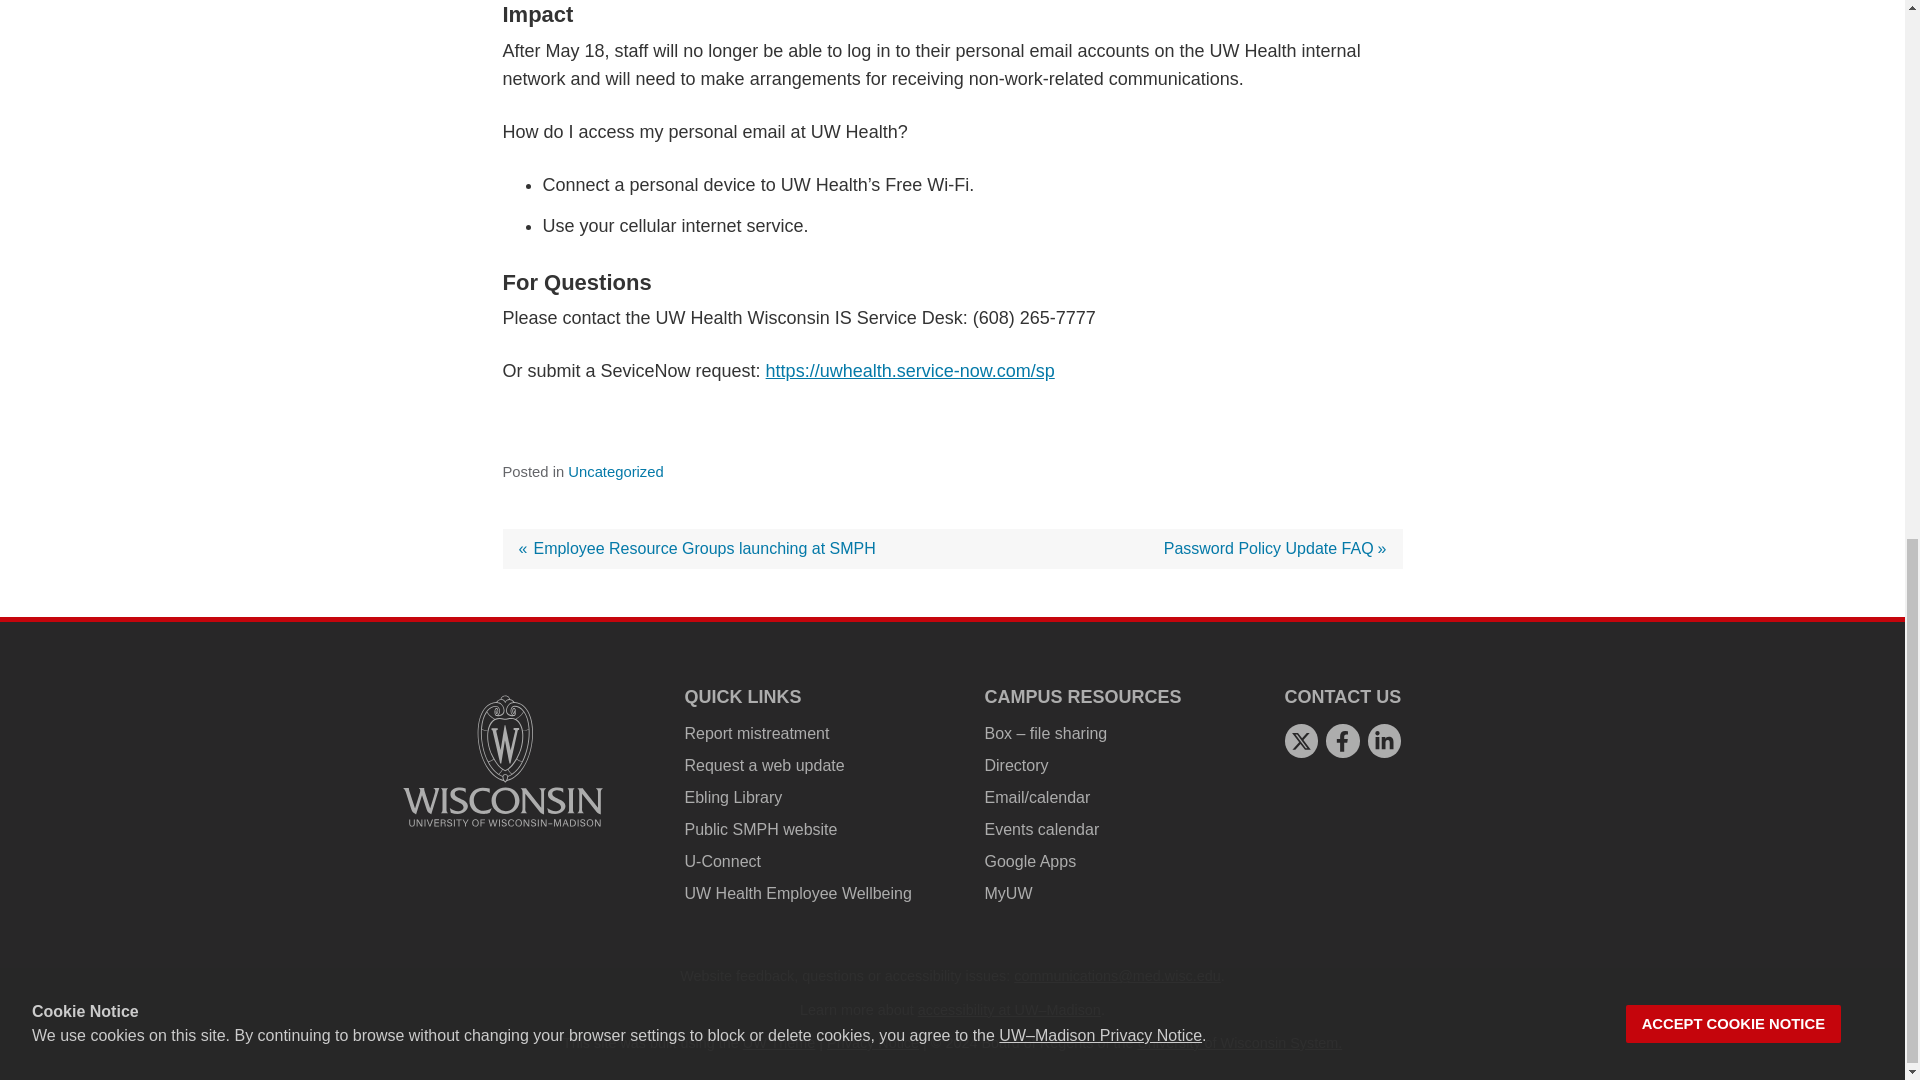  Describe the element at coordinates (1384, 741) in the screenshot. I see `linkedin` at that location.